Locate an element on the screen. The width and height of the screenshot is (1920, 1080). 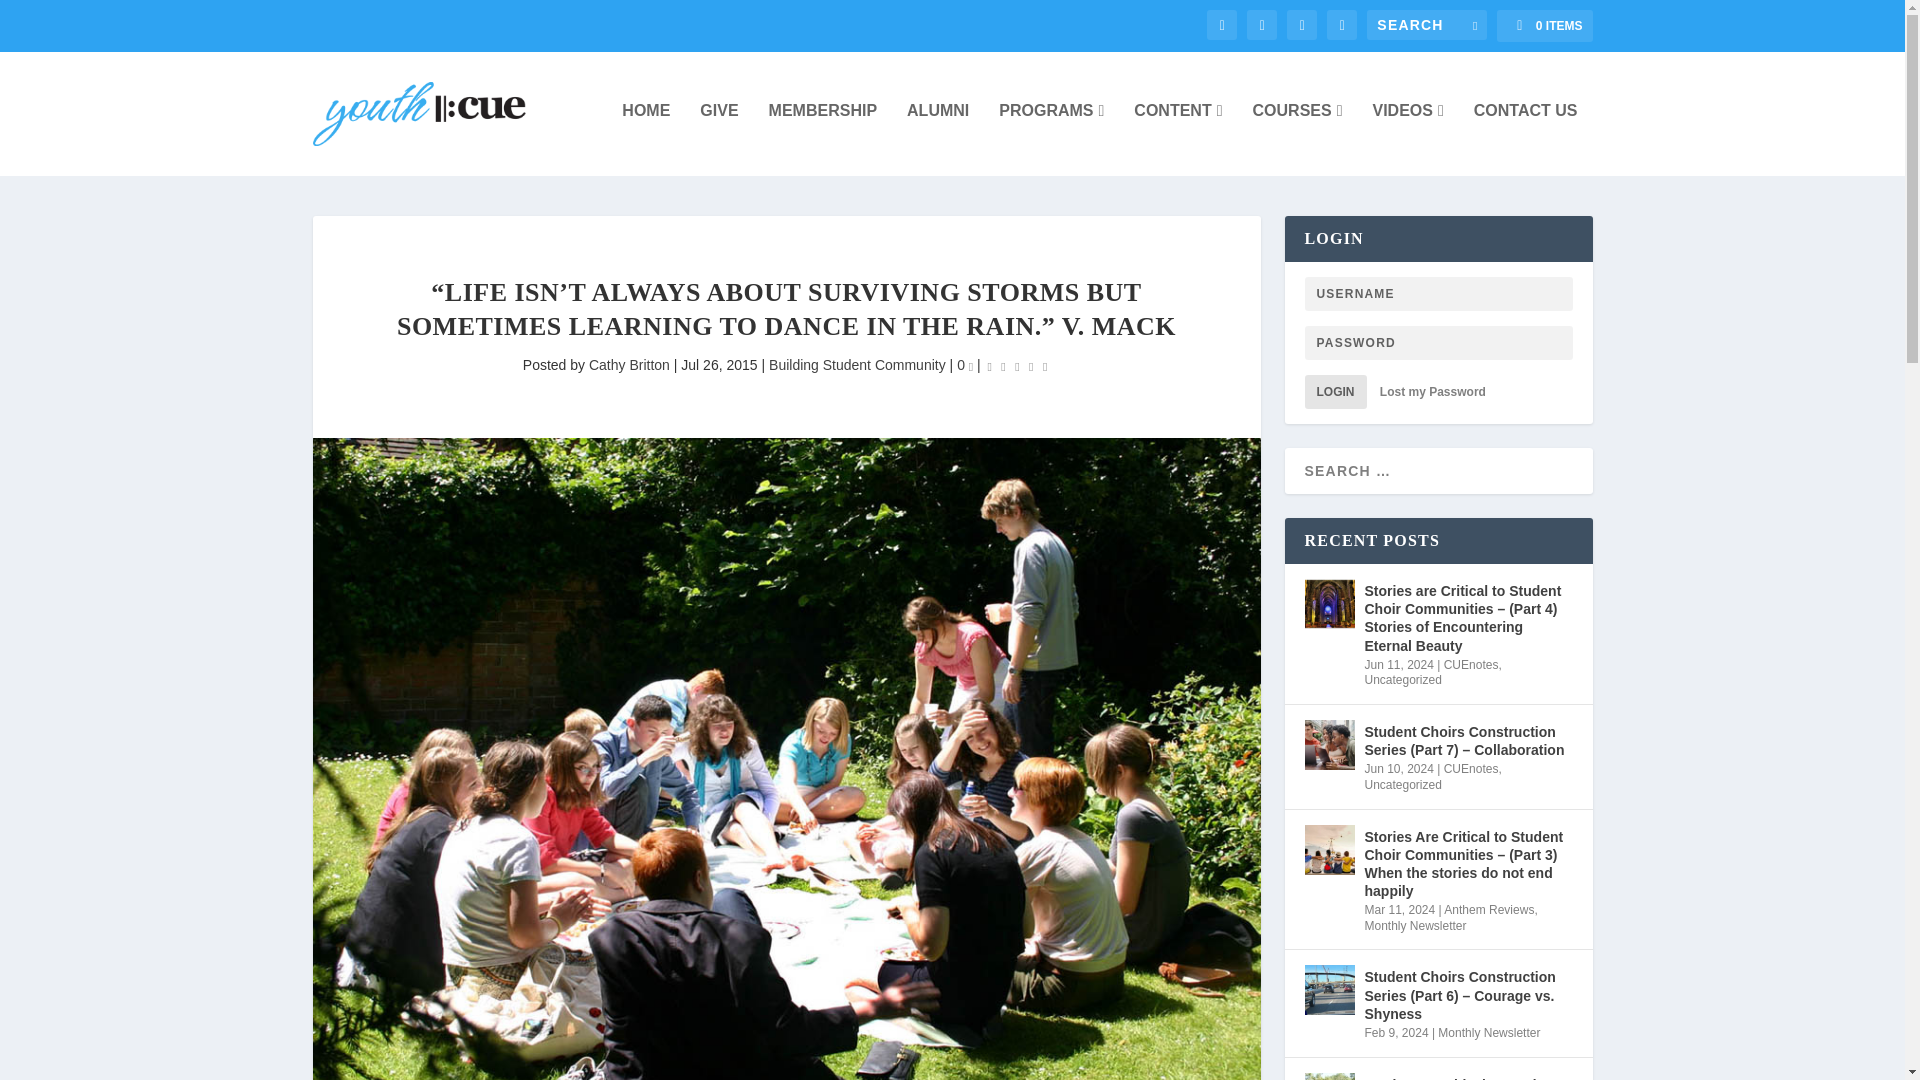
Posts by Cathy Britton is located at coordinates (630, 364).